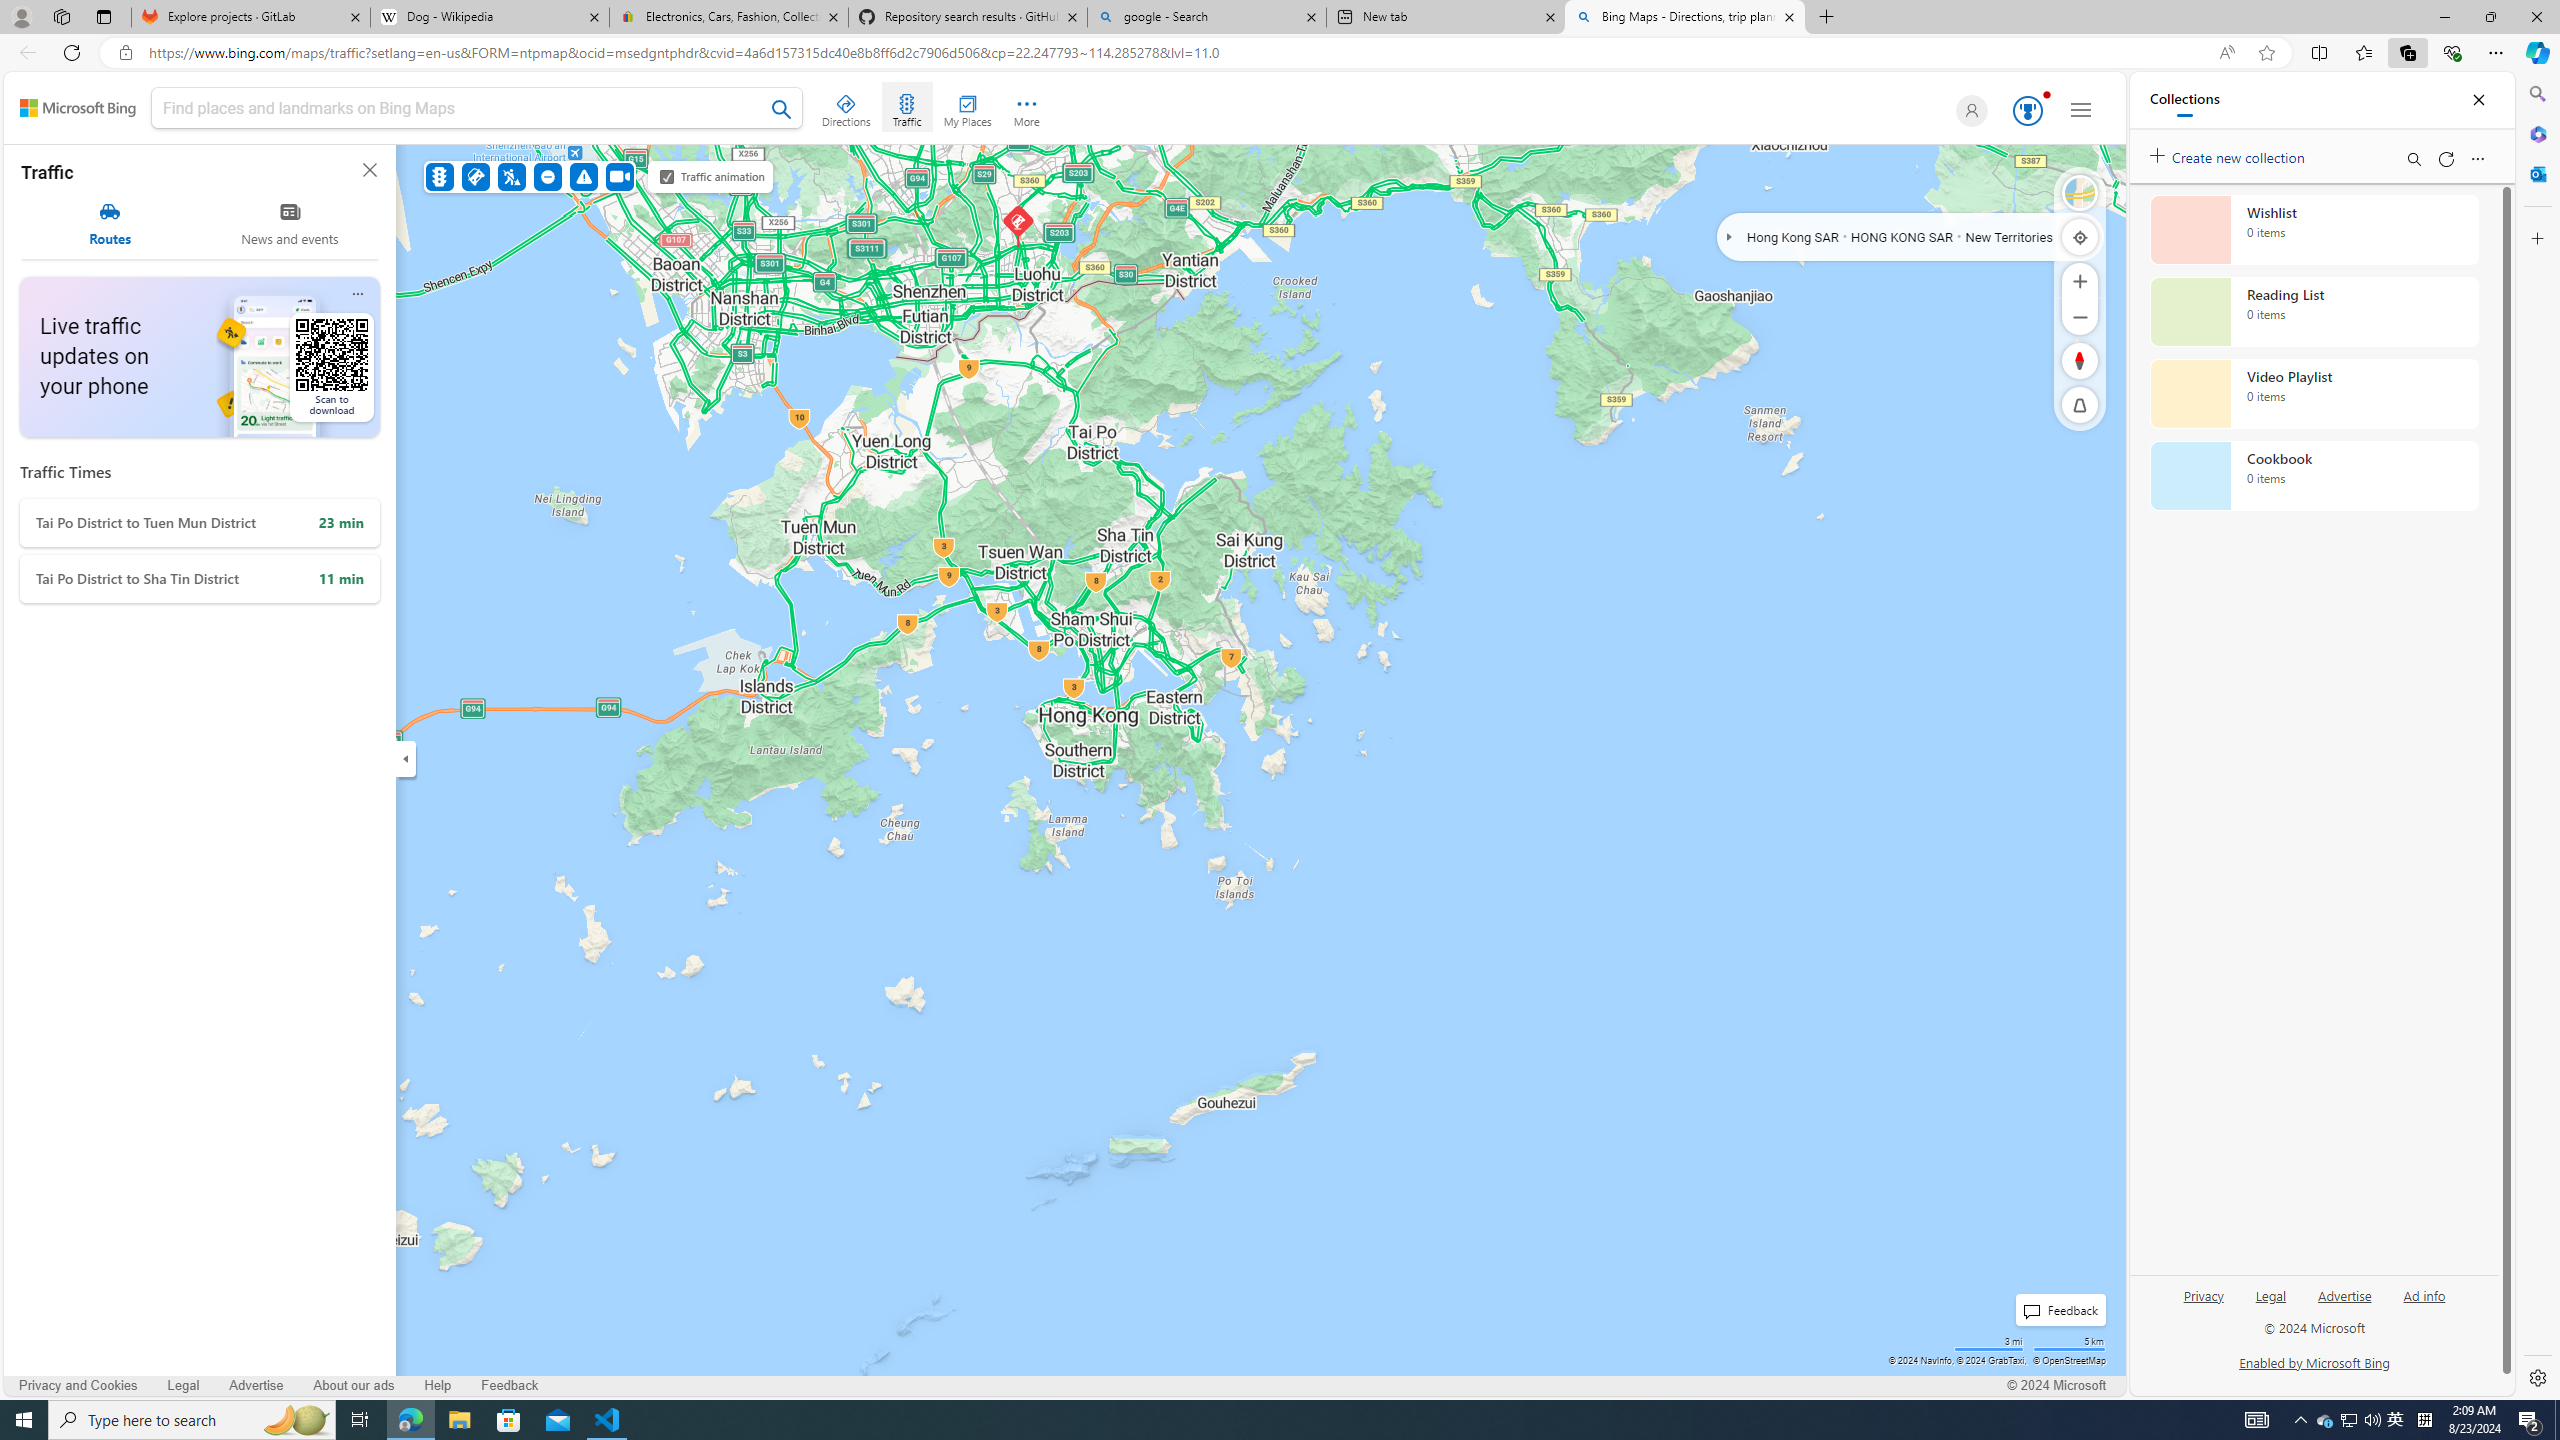 The image size is (2560, 1440). Describe the element at coordinates (1972, 110) in the screenshot. I see `Default Profile Picture` at that location.